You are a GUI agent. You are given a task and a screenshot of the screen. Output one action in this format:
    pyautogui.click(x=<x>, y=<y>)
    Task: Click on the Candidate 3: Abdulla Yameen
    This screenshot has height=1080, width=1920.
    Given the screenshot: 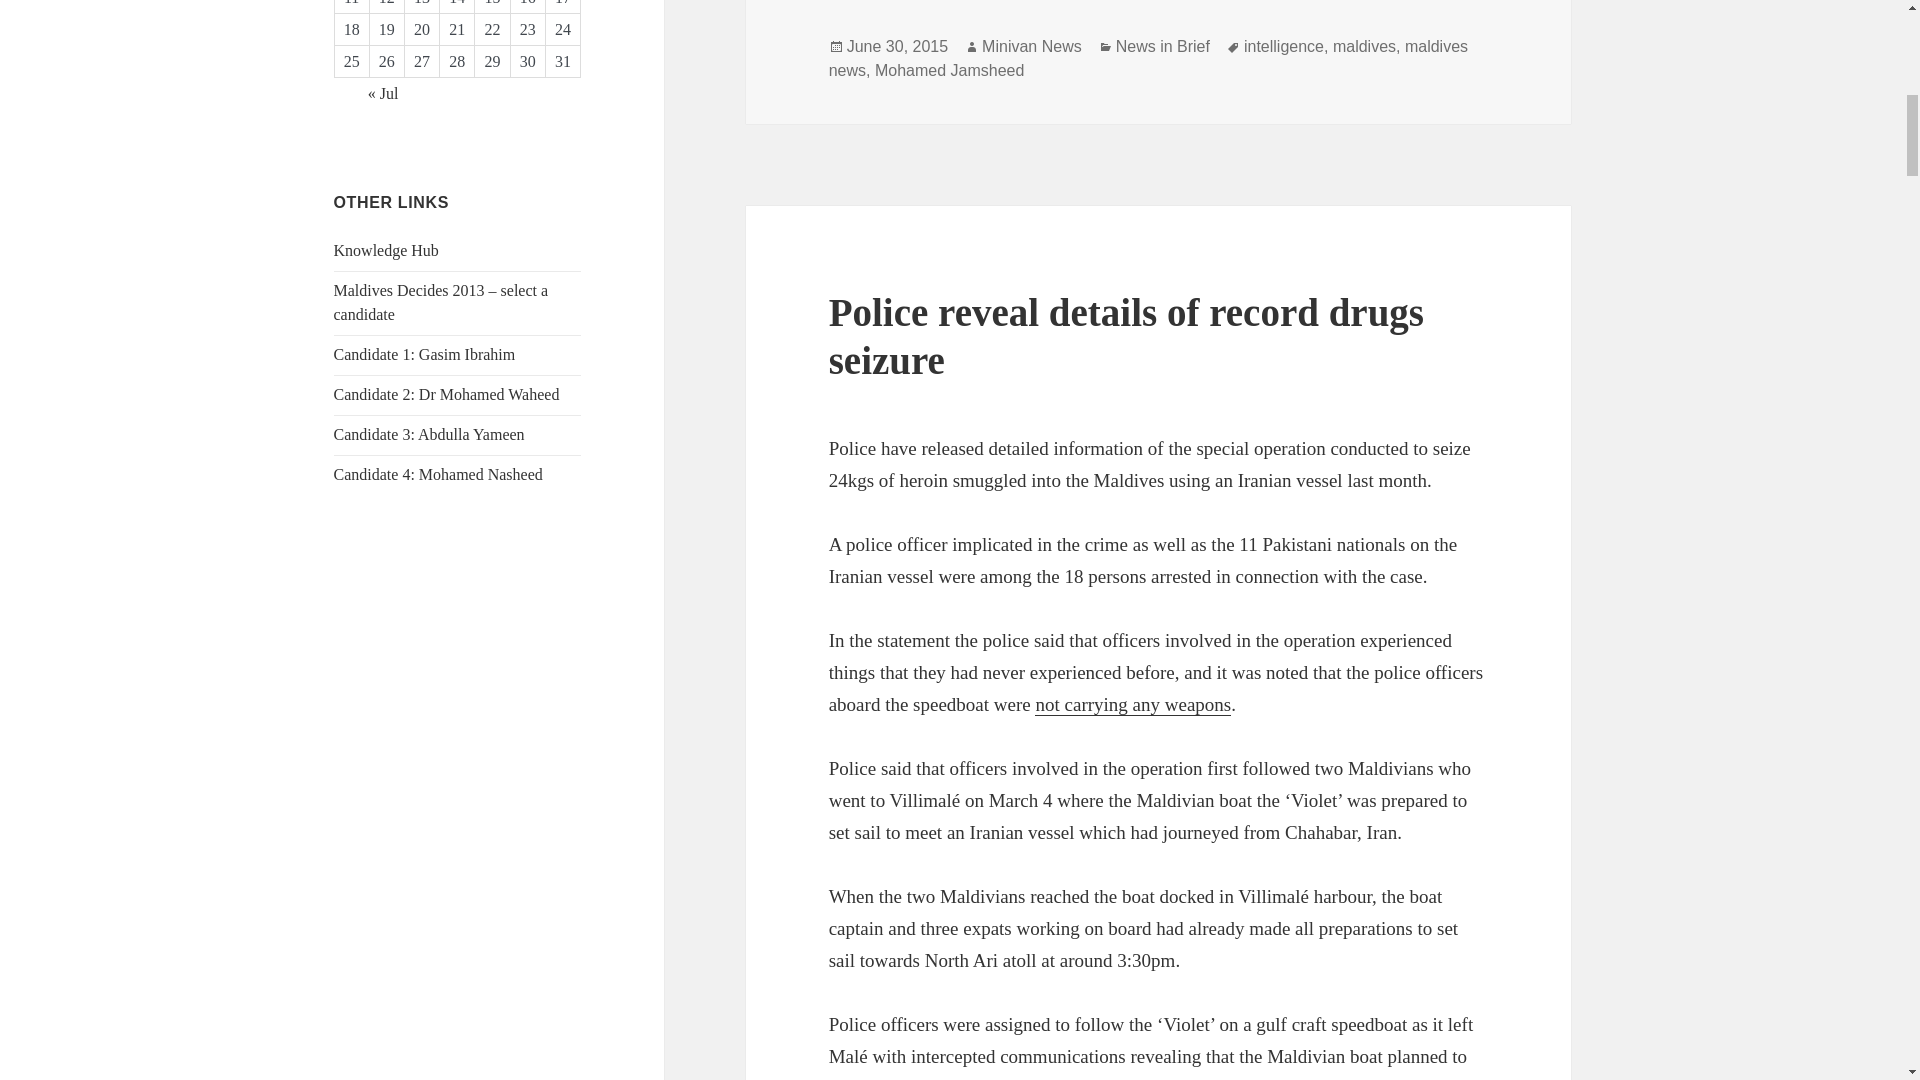 What is the action you would take?
    pyautogui.click(x=429, y=434)
    